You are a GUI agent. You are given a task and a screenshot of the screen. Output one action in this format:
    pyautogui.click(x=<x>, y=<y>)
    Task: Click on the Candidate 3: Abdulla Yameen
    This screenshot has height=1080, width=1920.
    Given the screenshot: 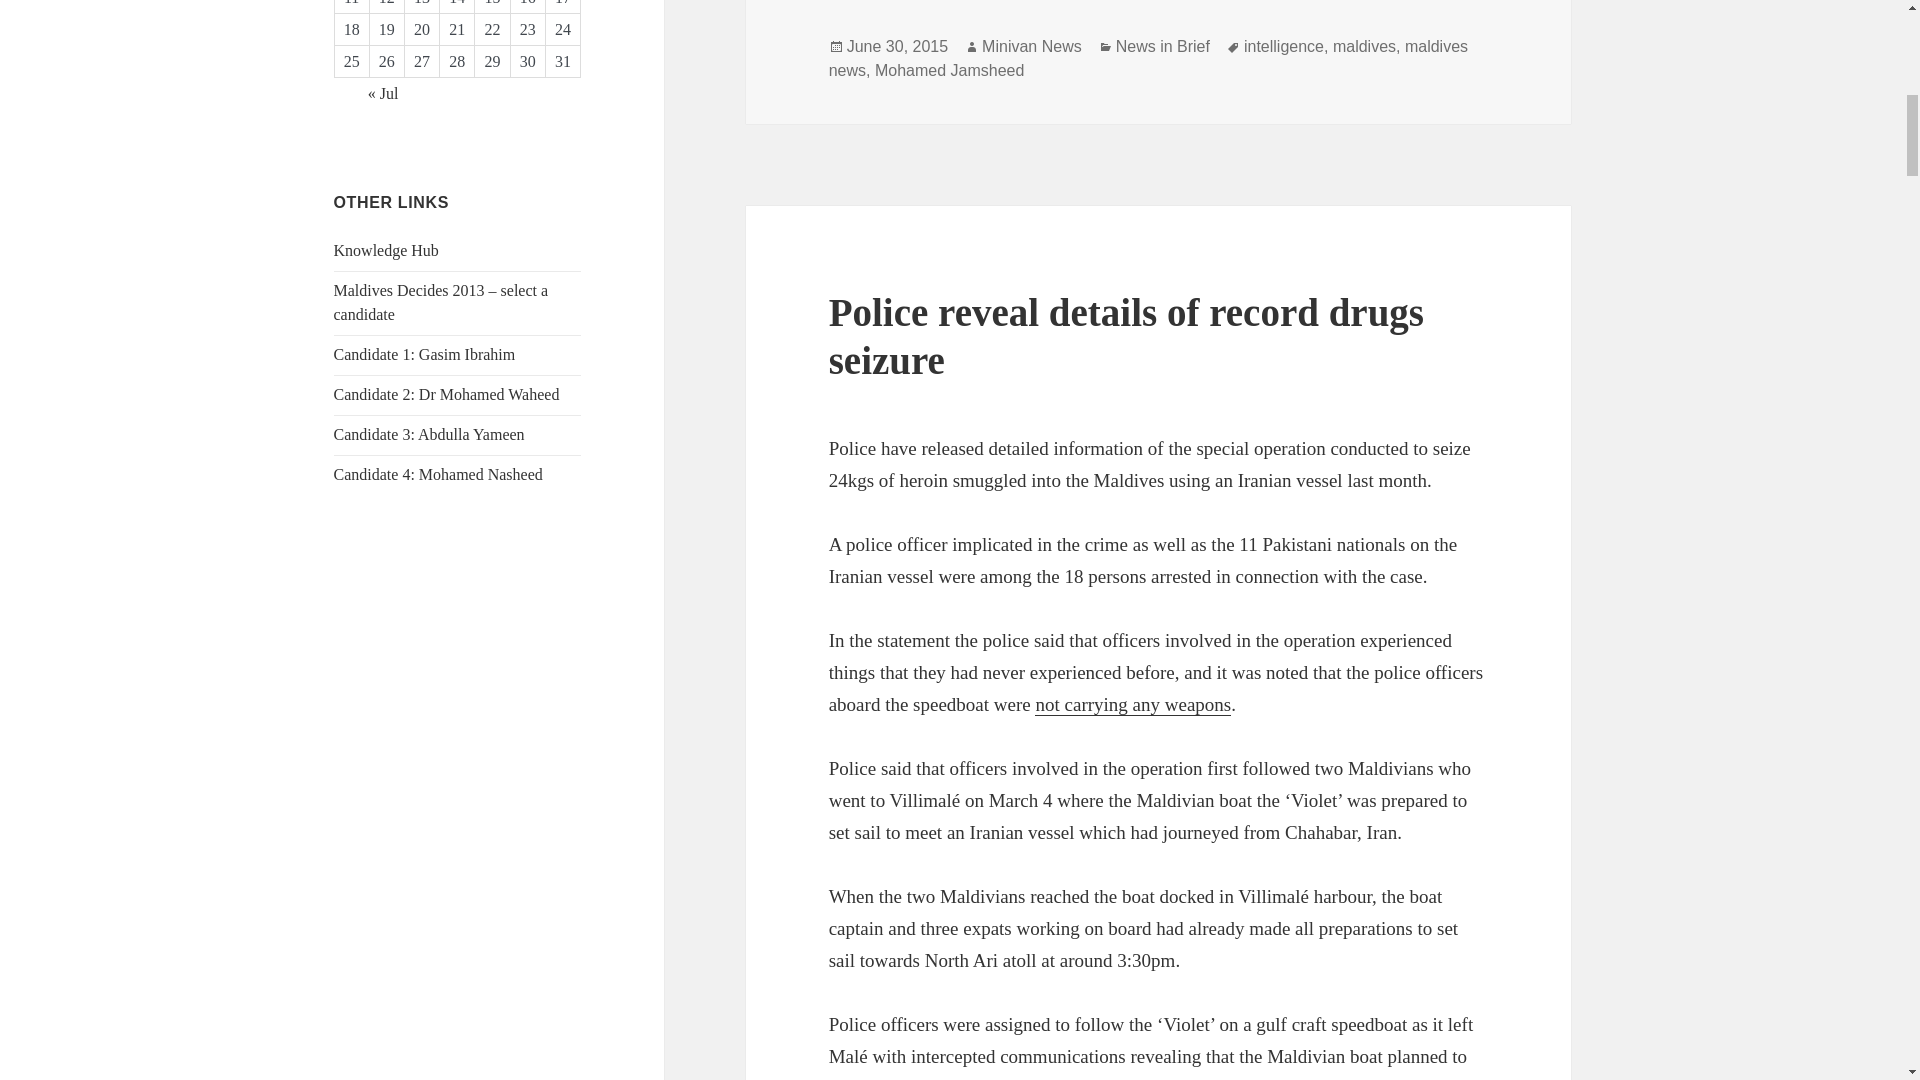 What is the action you would take?
    pyautogui.click(x=429, y=434)
    